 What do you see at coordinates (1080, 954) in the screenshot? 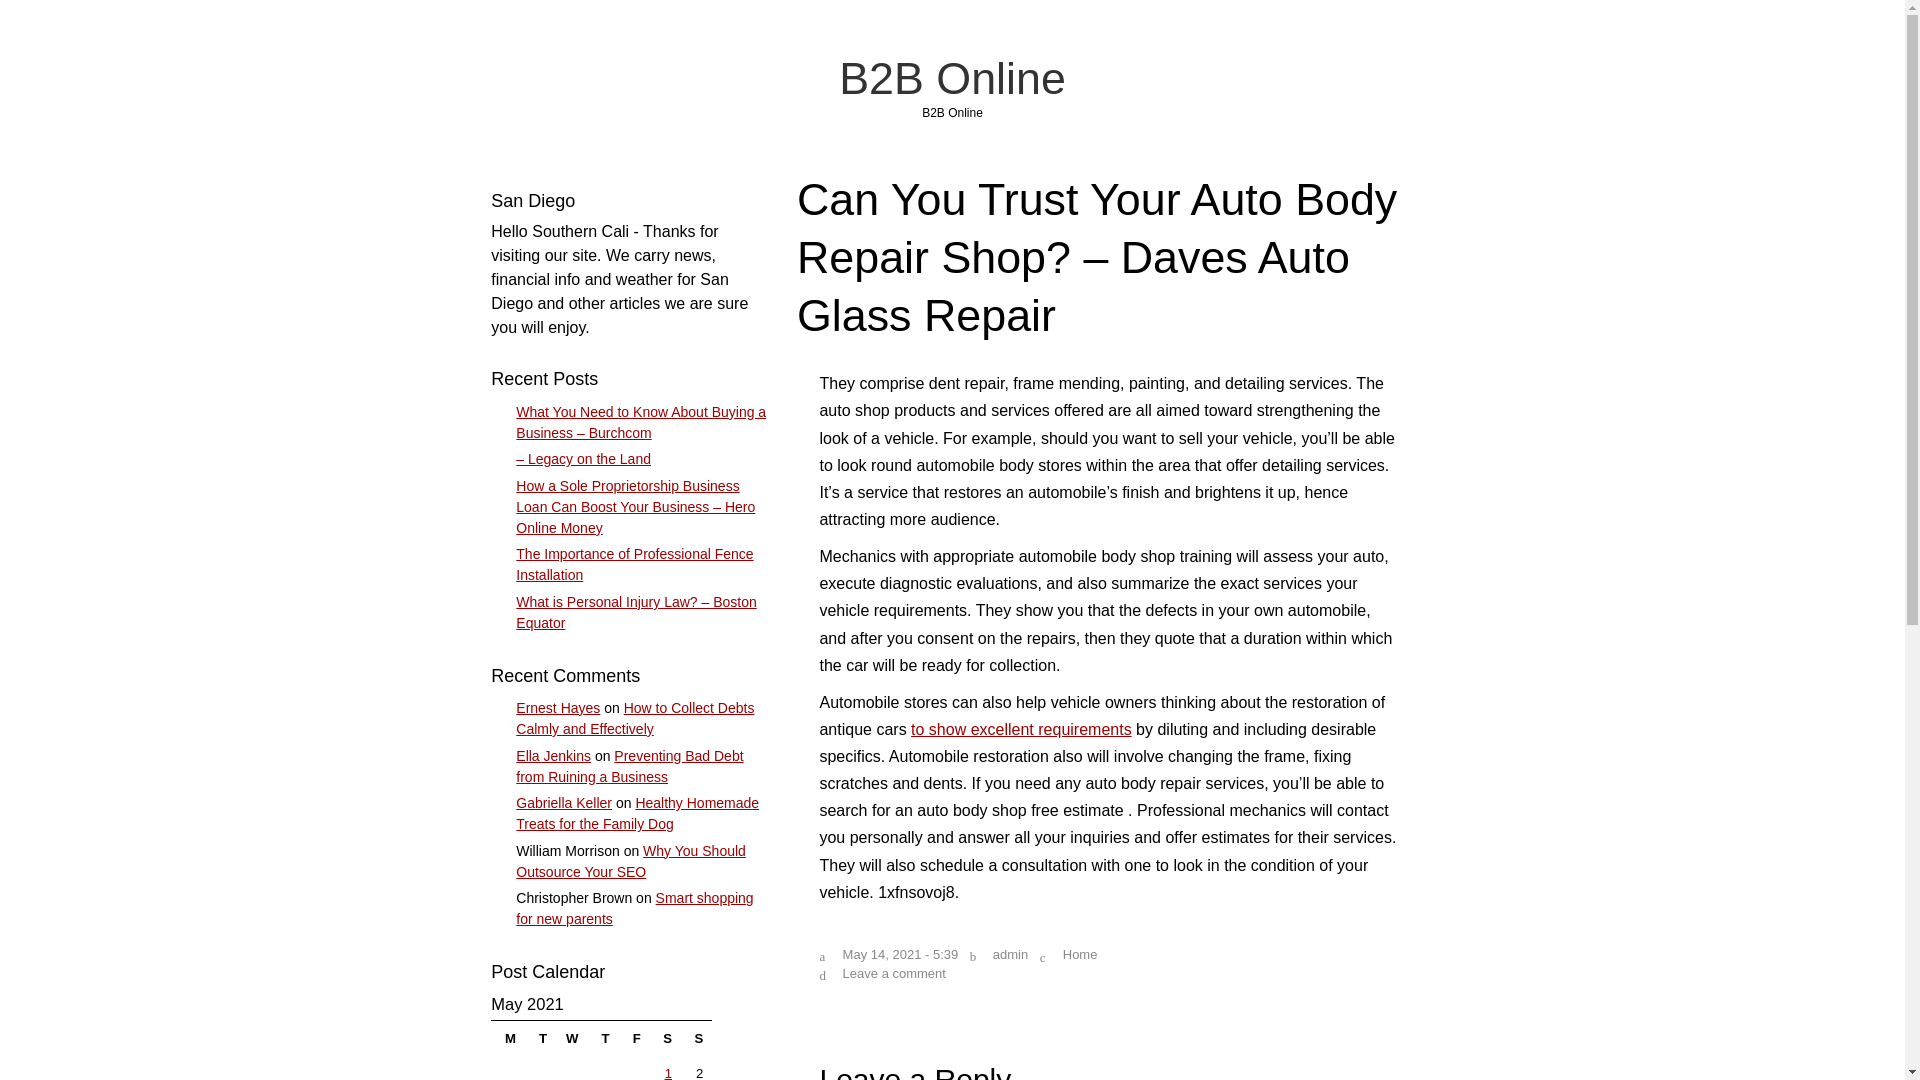
I see `Home` at bounding box center [1080, 954].